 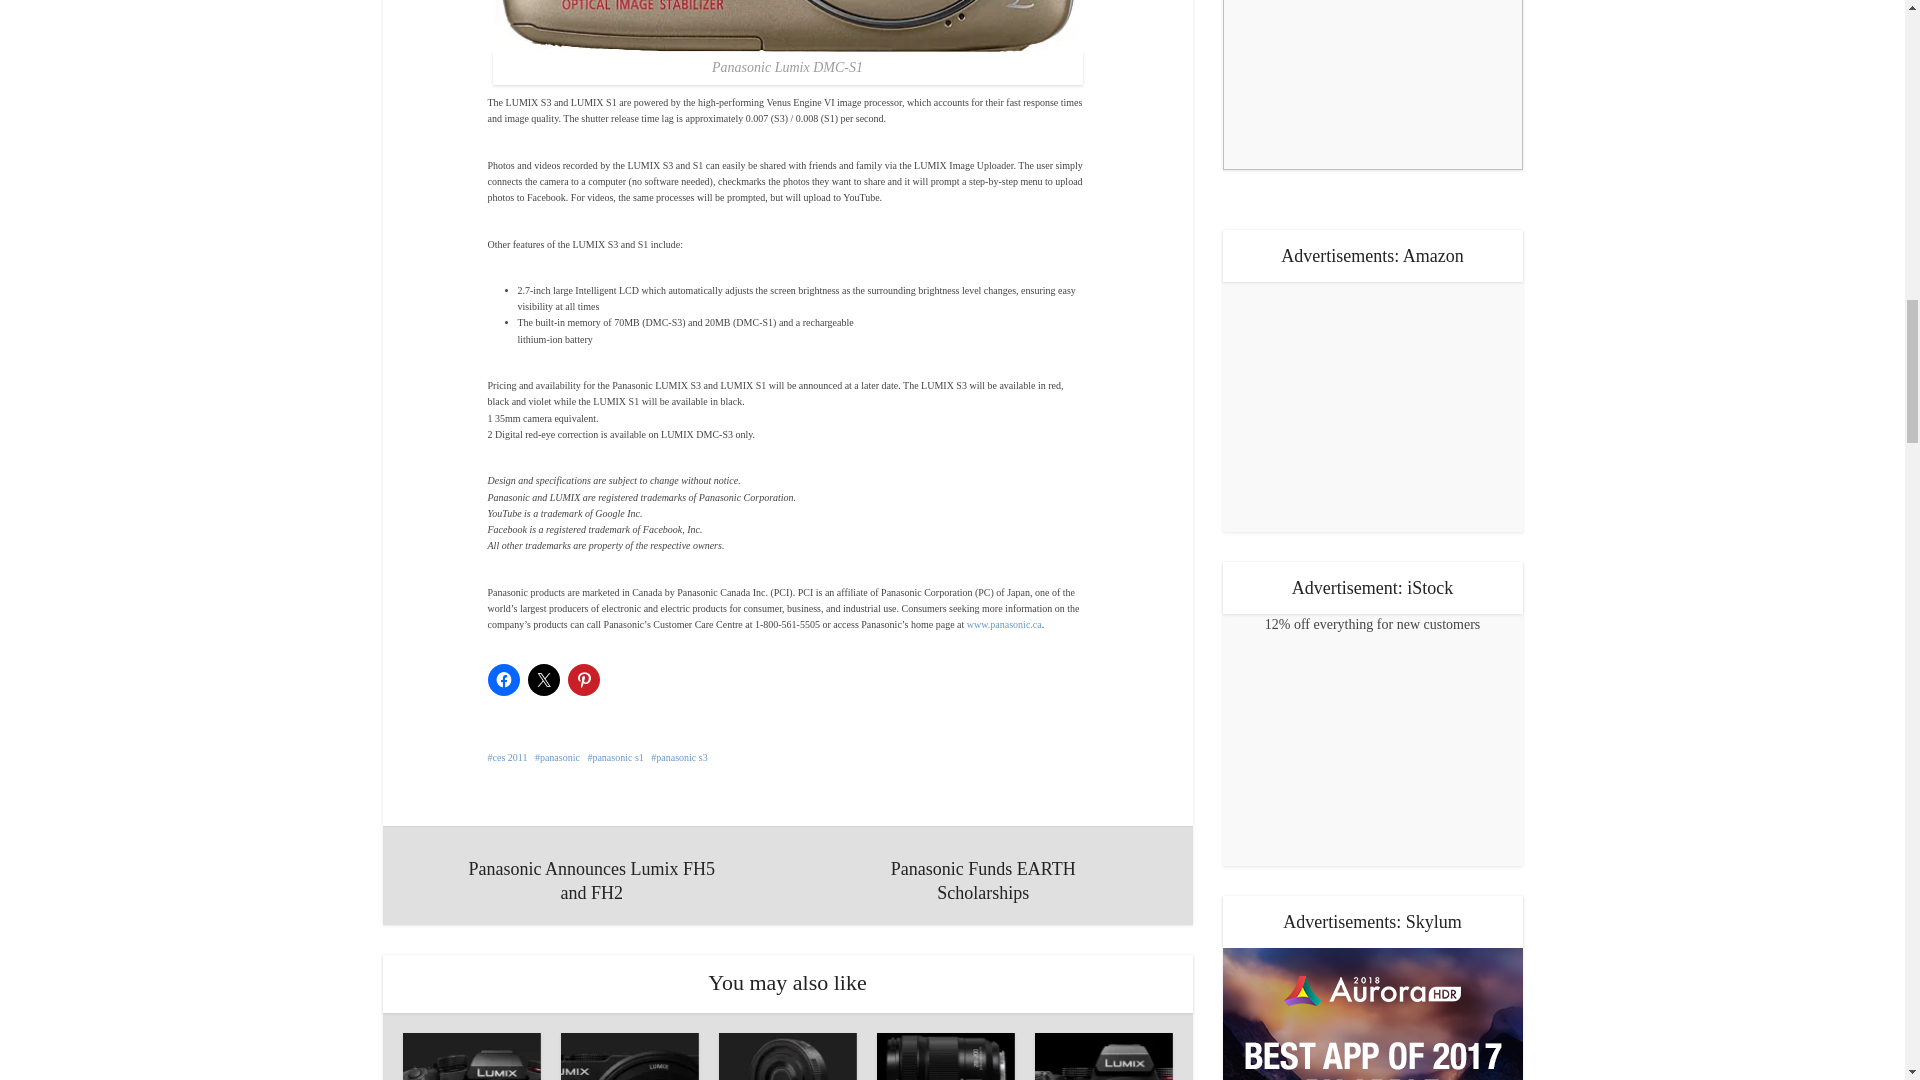 I want to click on www.panasonic.ca, so click(x=1004, y=624).